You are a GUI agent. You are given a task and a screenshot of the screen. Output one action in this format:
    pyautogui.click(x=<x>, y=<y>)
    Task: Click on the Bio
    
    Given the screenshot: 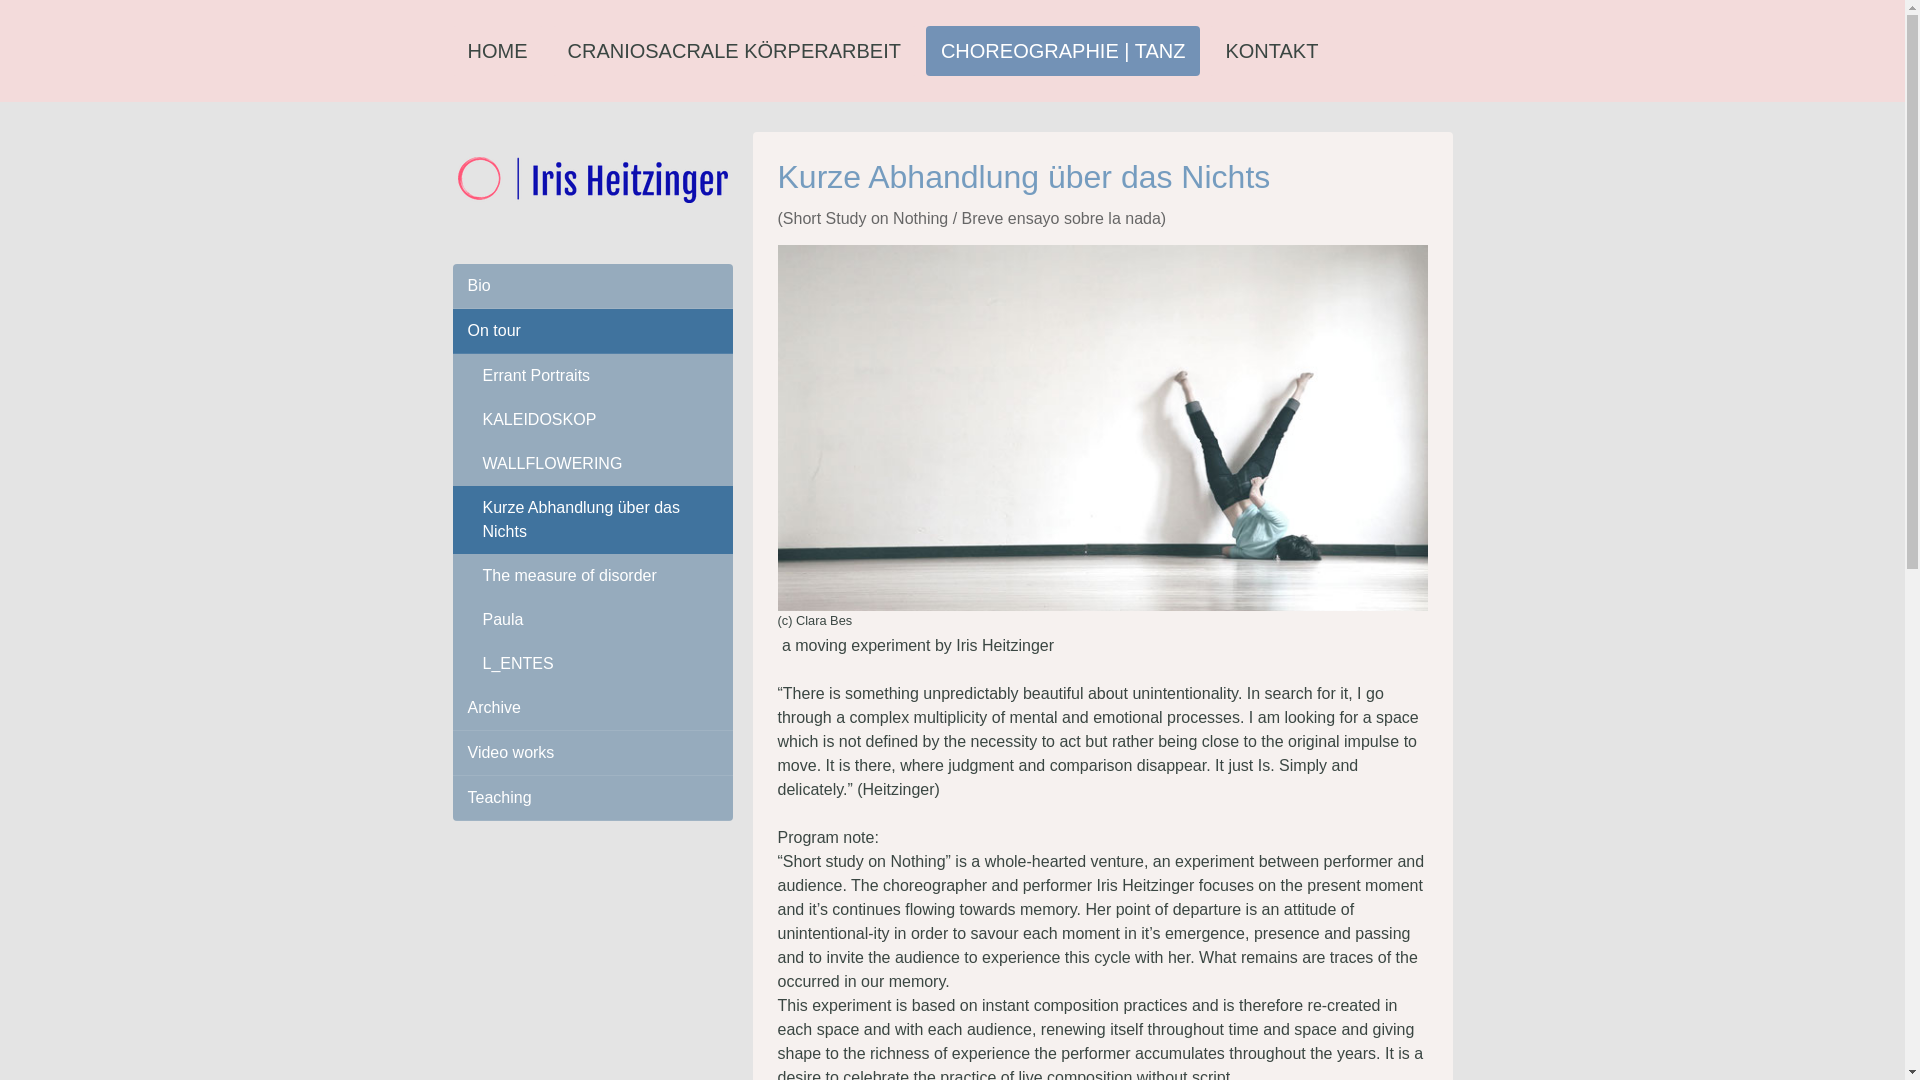 What is the action you would take?
    pyautogui.click(x=591, y=286)
    